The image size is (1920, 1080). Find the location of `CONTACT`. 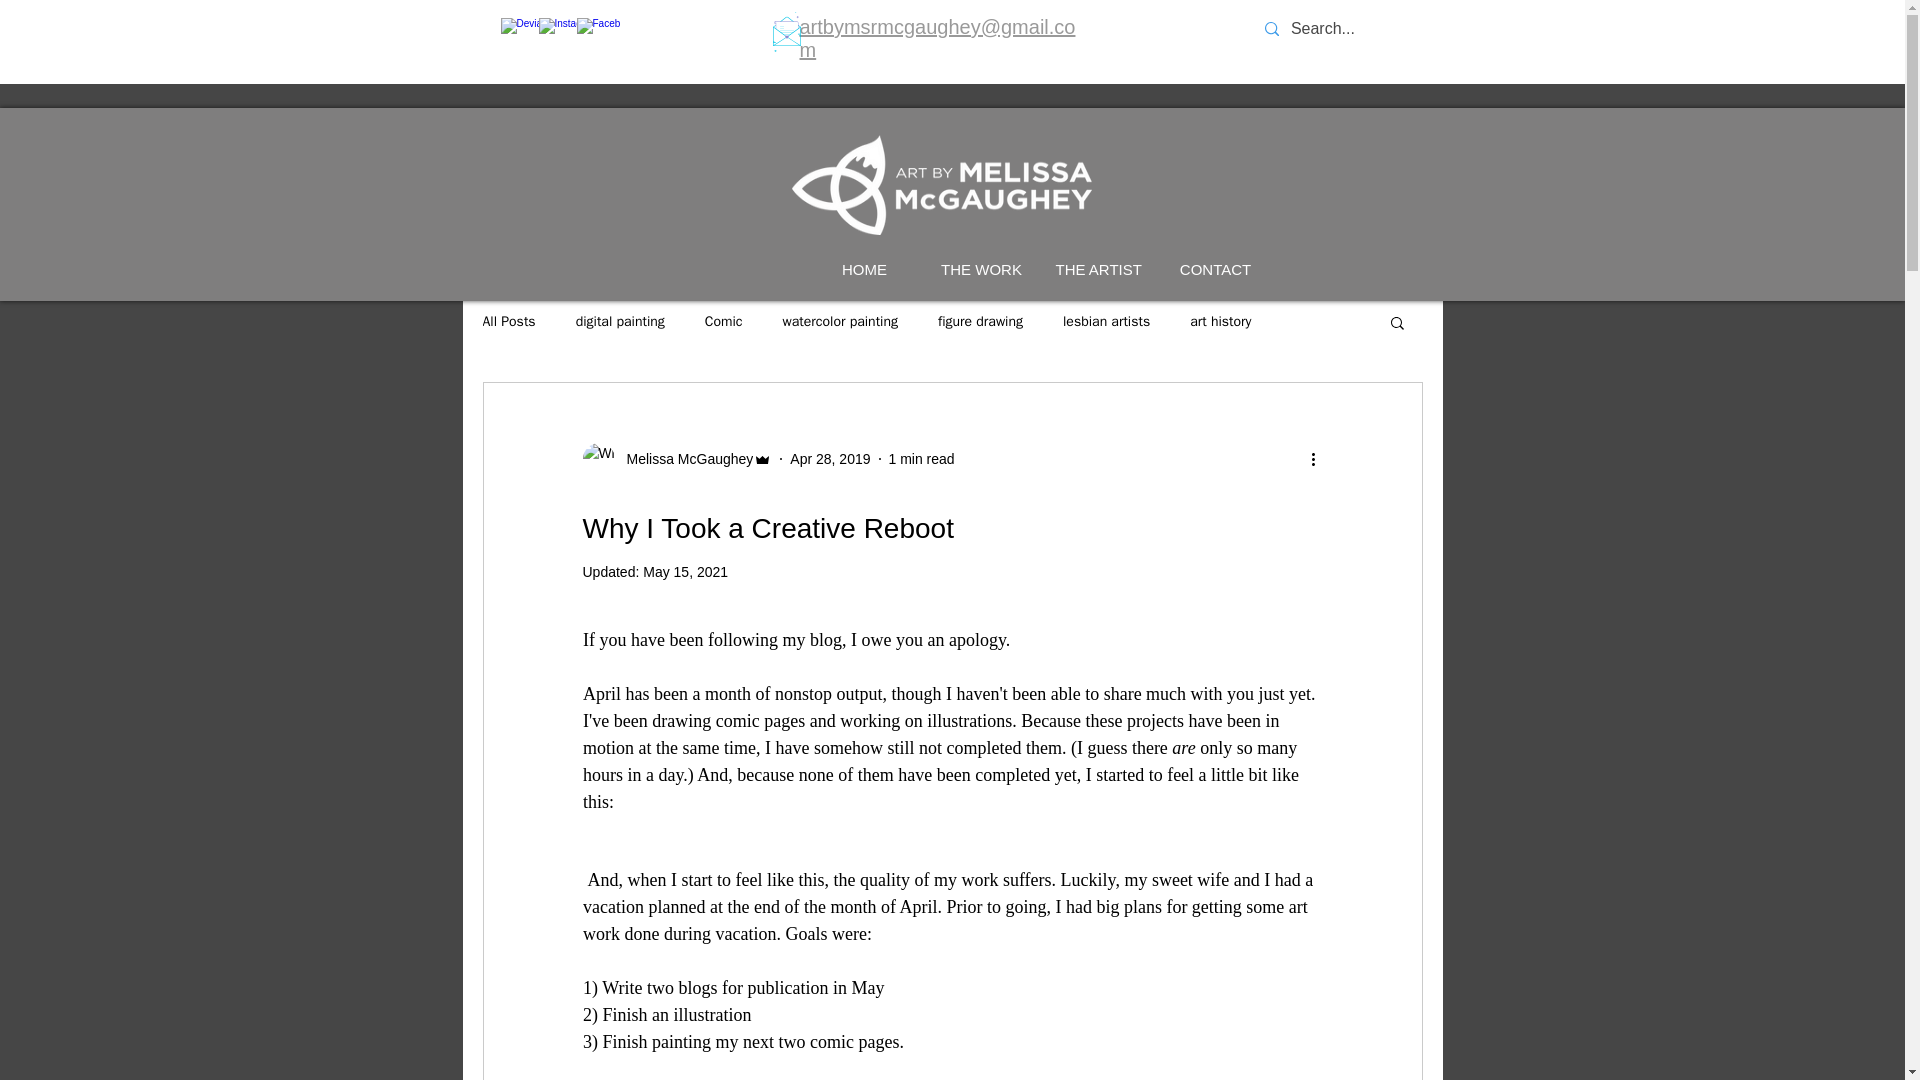

CONTACT is located at coordinates (1214, 270).